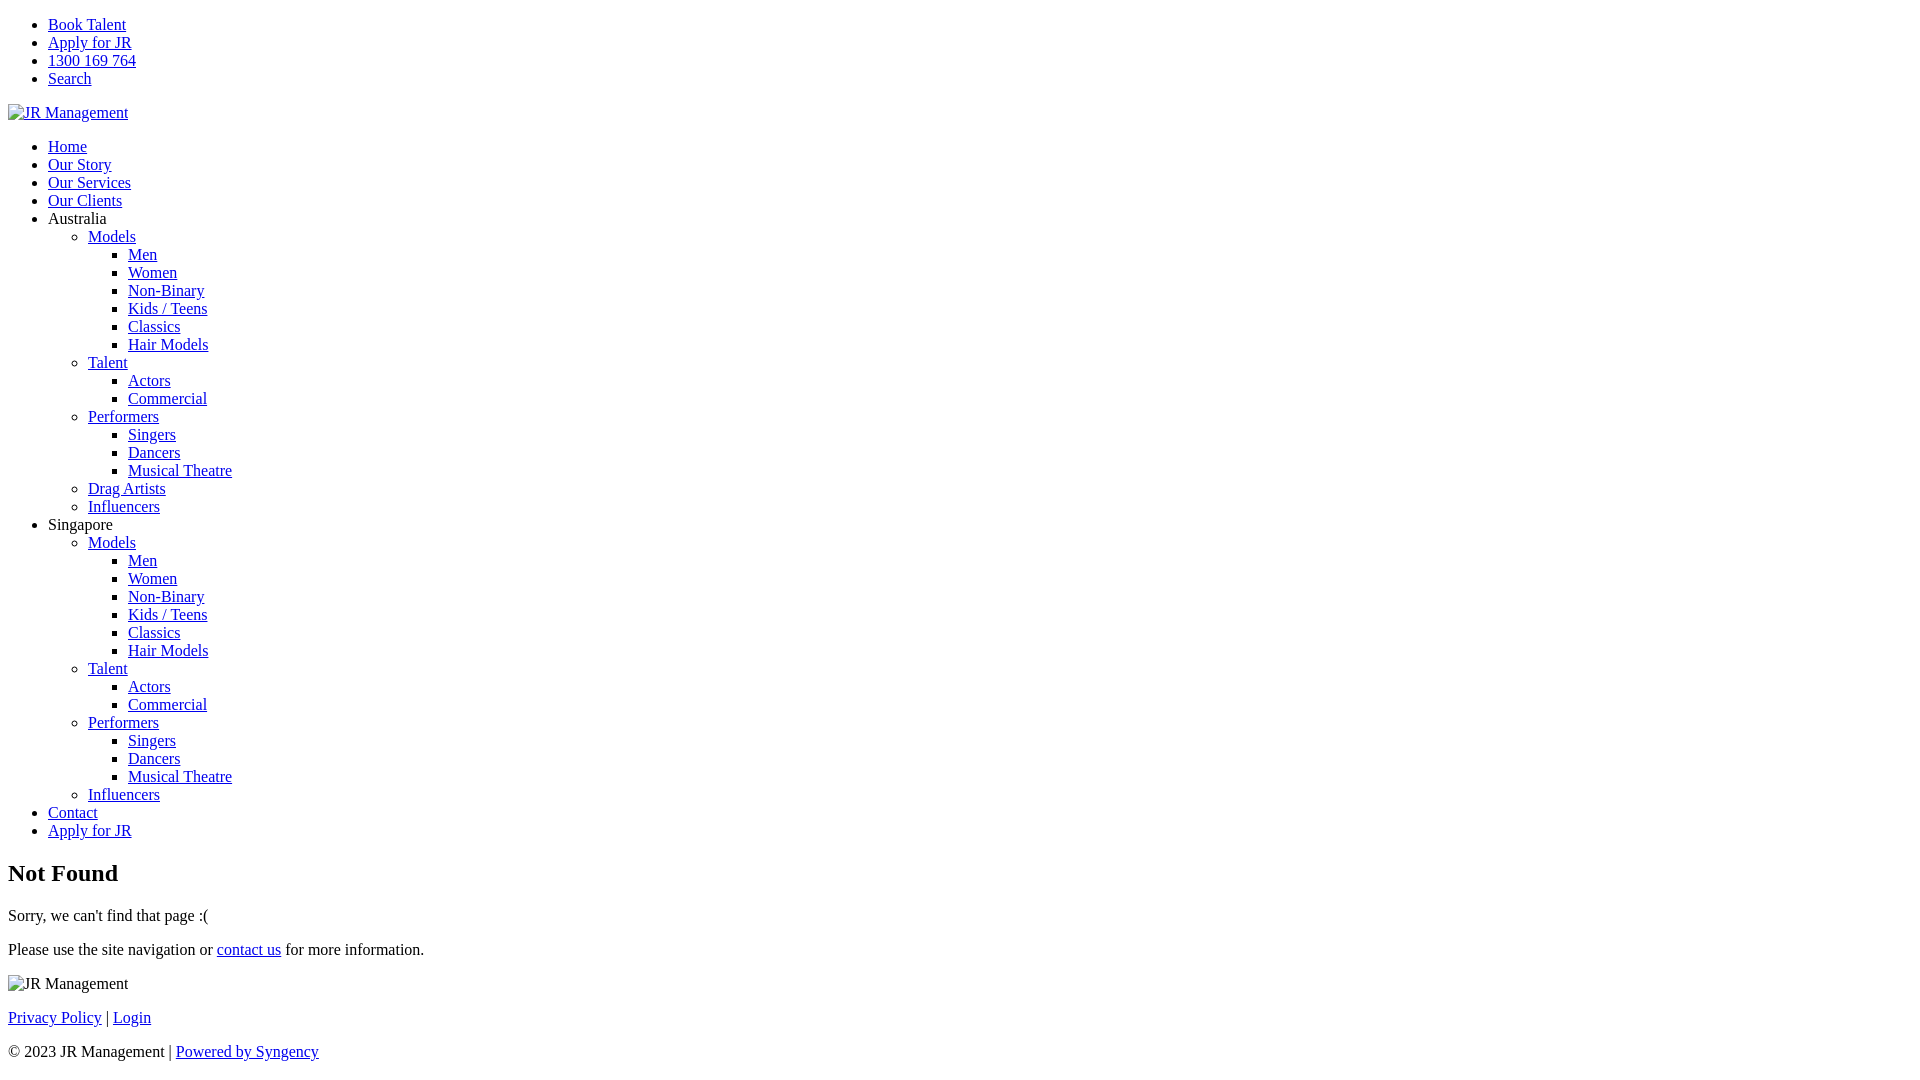  Describe the element at coordinates (90, 182) in the screenshot. I see `Our Services` at that location.